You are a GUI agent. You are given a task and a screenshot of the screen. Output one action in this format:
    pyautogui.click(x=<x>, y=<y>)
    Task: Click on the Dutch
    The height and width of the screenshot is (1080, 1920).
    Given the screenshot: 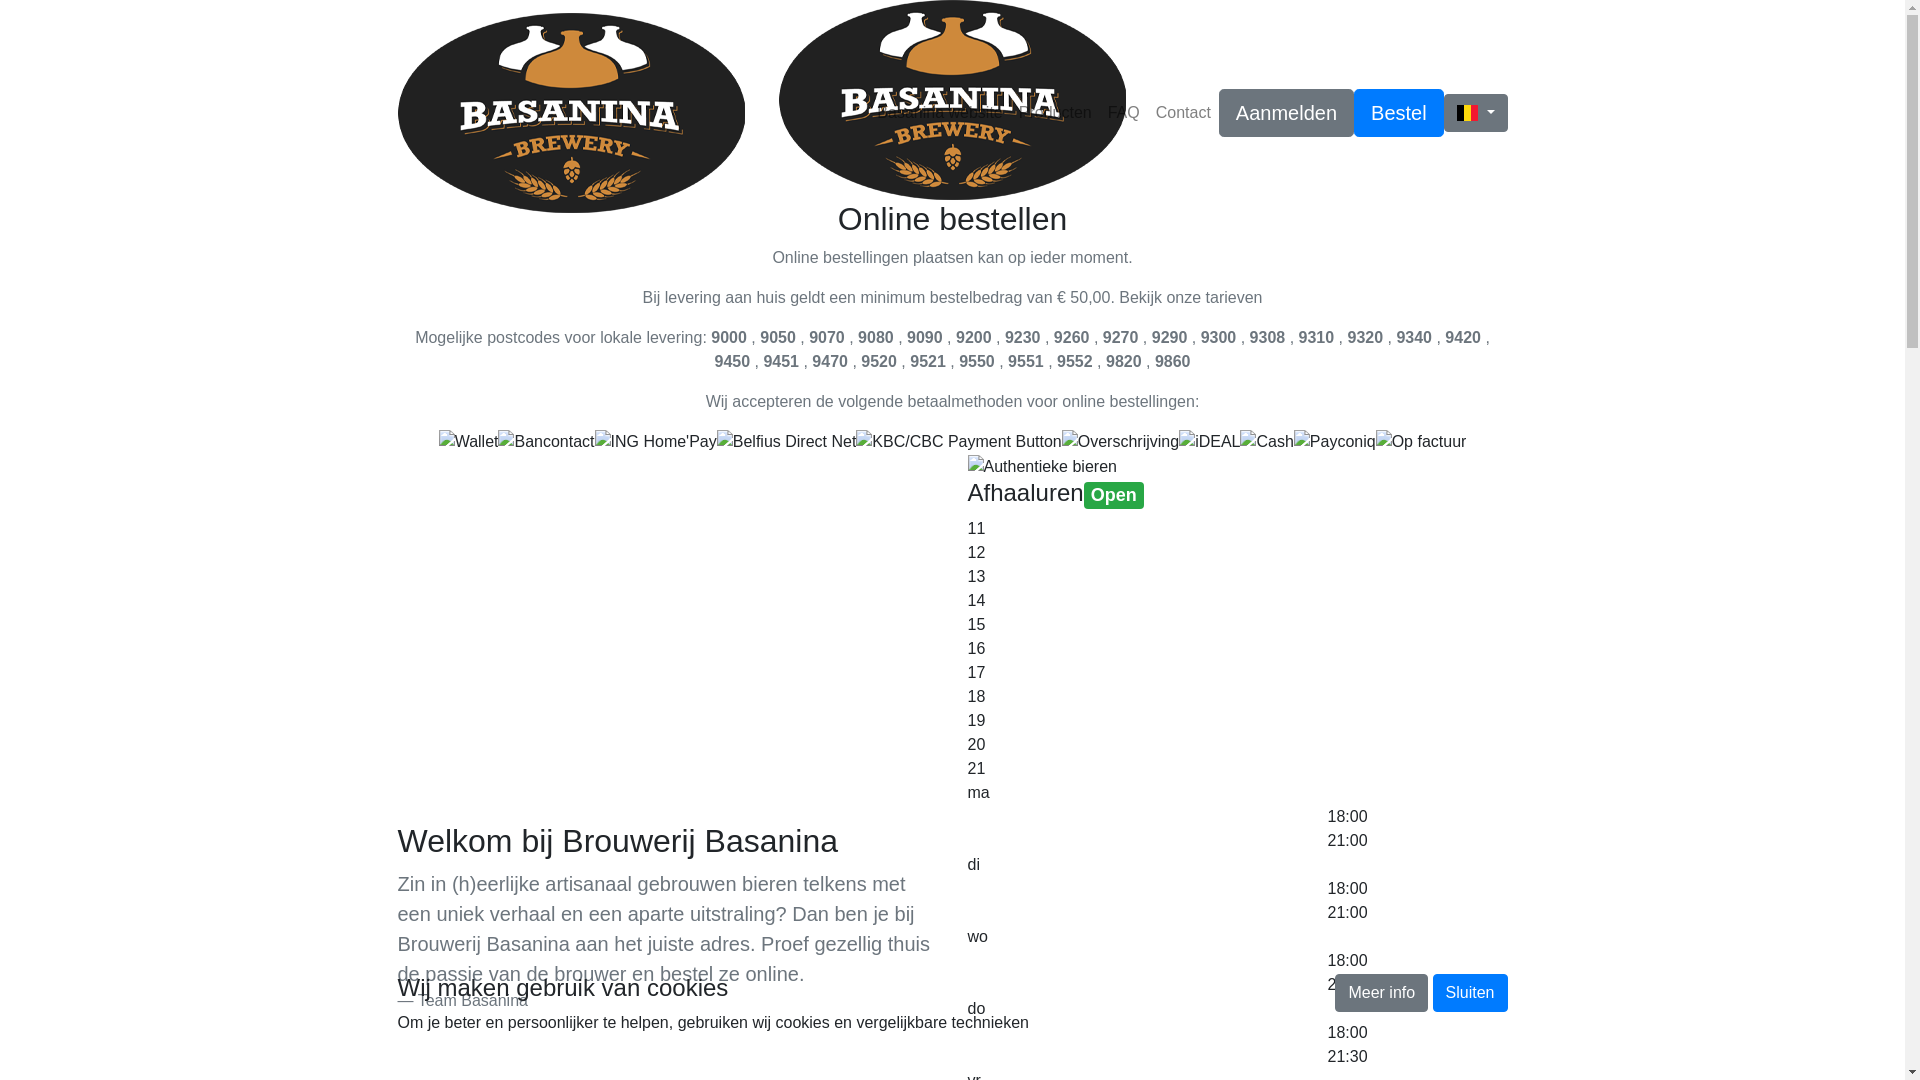 What is the action you would take?
    pyautogui.click(x=1468, y=113)
    